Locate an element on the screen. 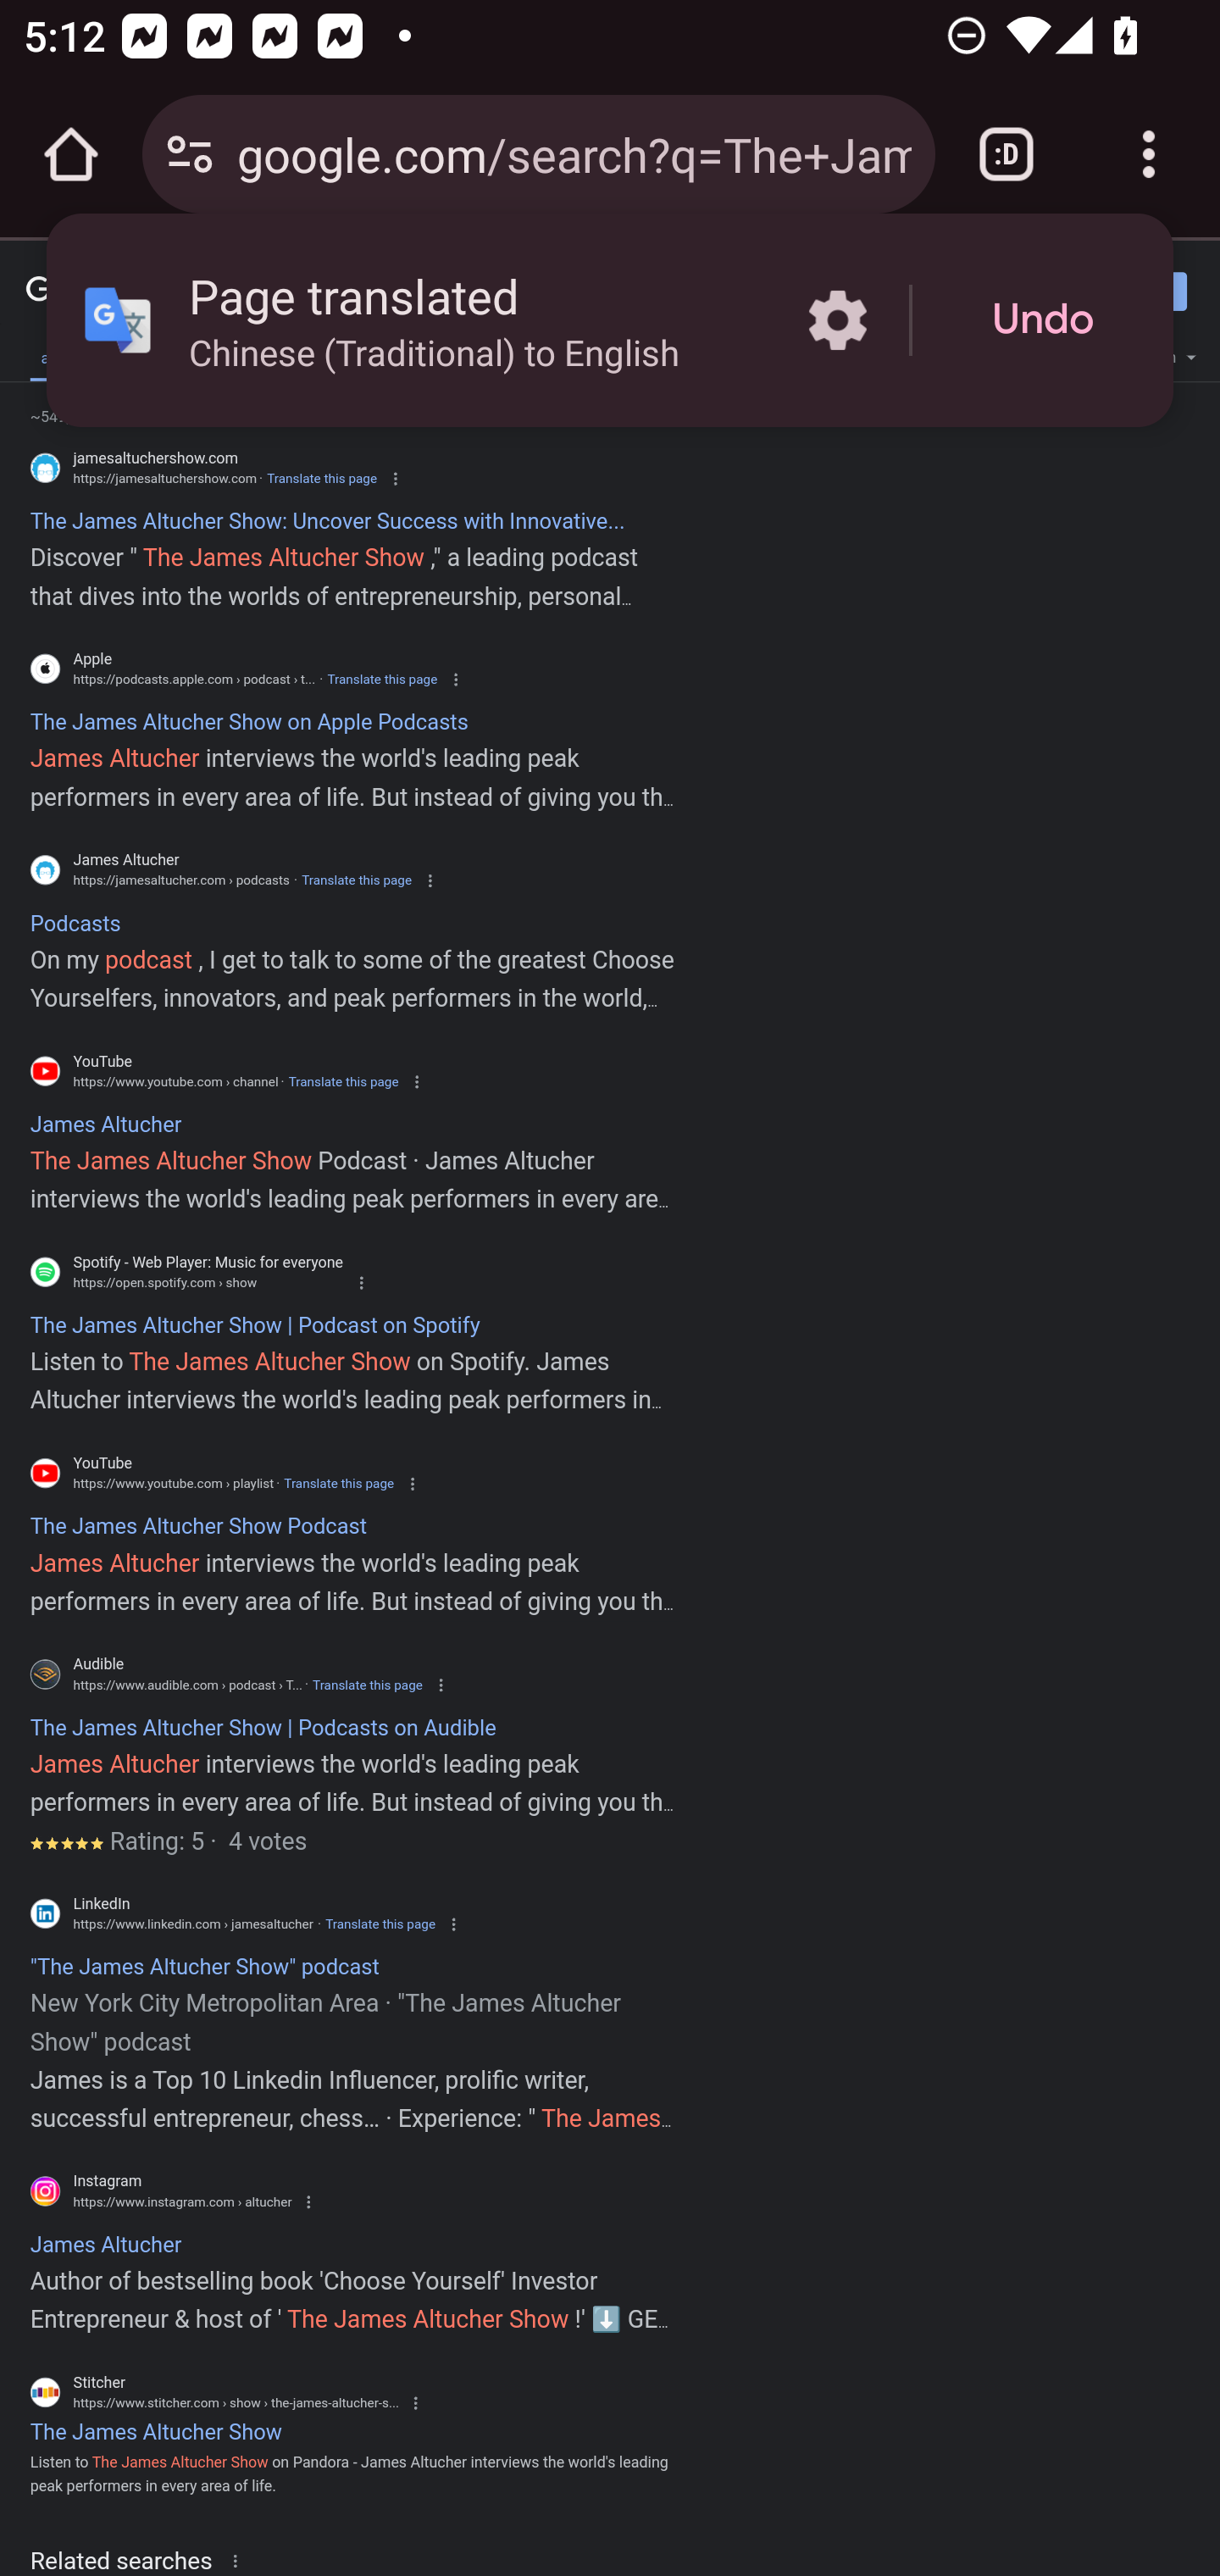 The width and height of the screenshot is (1220, 2576). Customize and control Google Chrome is located at coordinates (1149, 154).